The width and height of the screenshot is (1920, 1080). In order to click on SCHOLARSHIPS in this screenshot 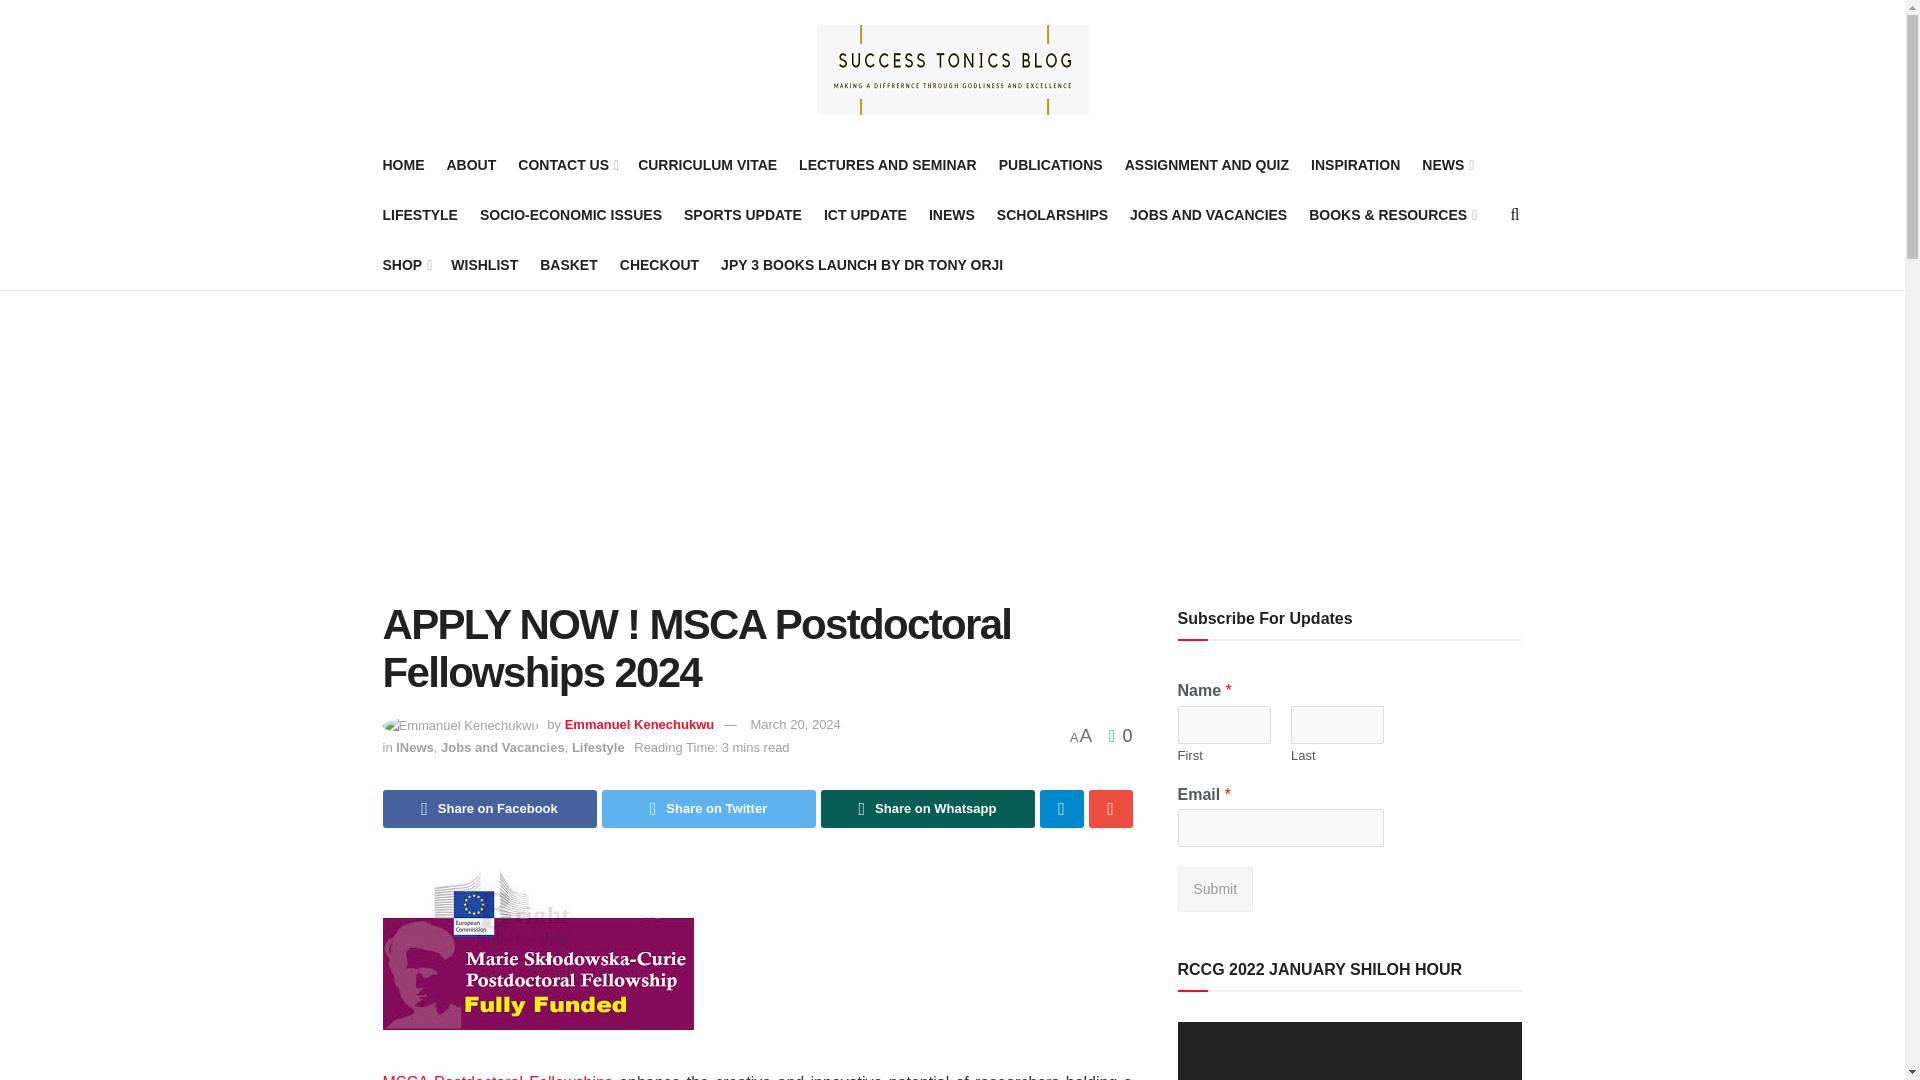, I will do `click(1052, 214)`.